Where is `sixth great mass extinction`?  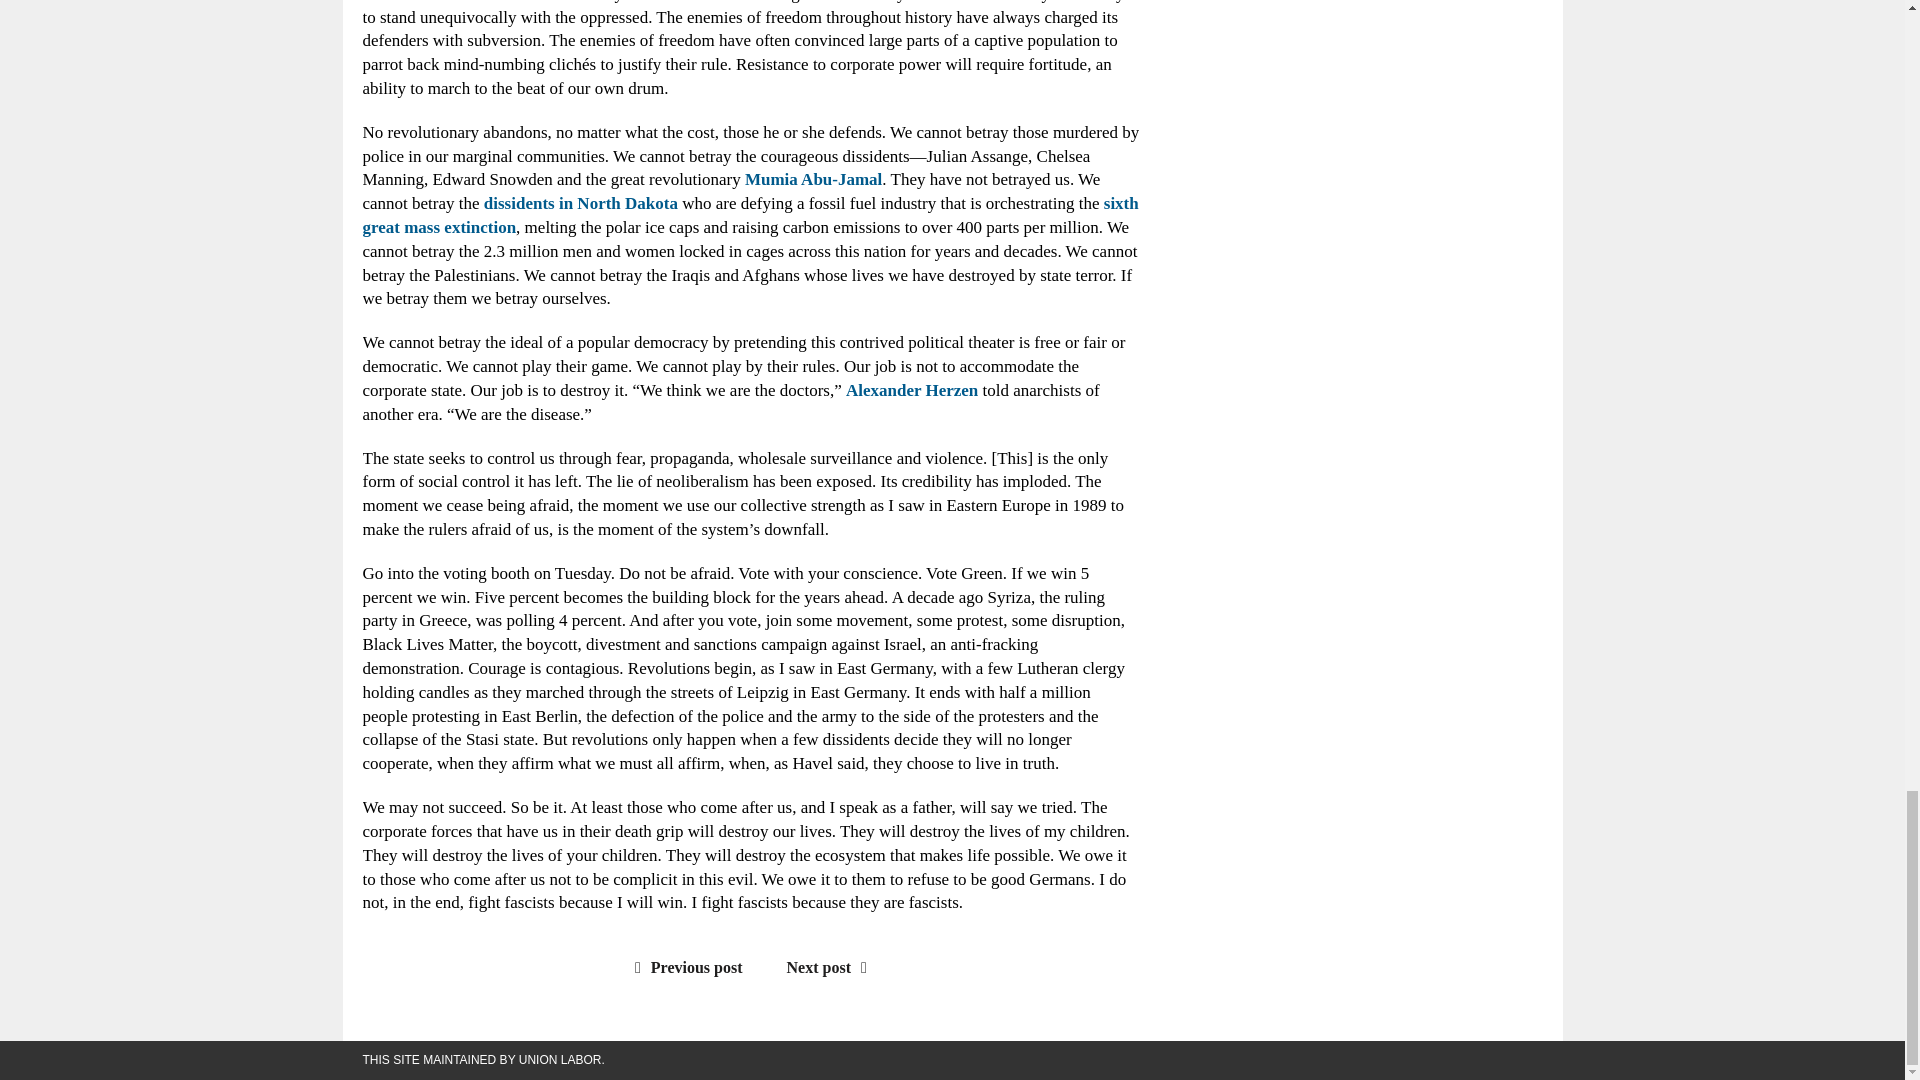
sixth great mass extinction is located at coordinates (750, 215).